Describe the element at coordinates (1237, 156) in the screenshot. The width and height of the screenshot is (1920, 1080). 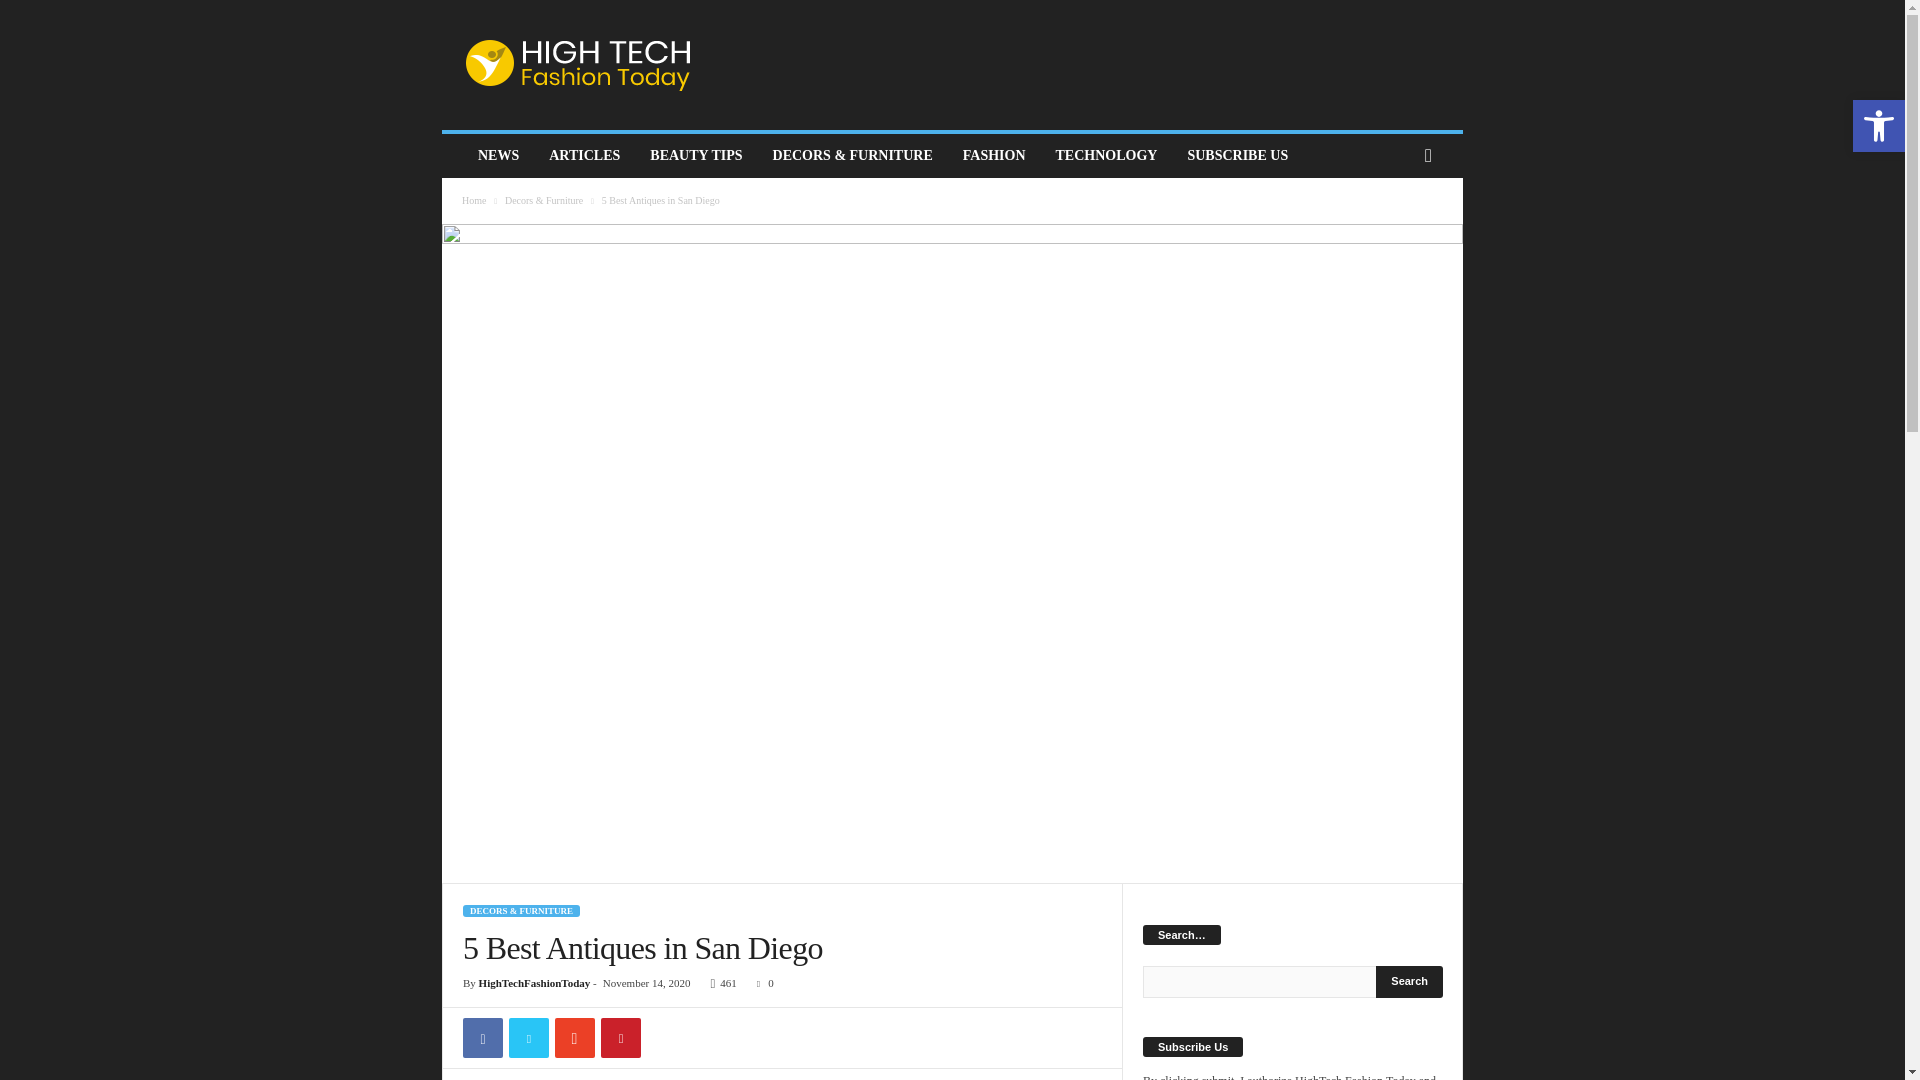
I see `SUBSCRIBE US` at that location.